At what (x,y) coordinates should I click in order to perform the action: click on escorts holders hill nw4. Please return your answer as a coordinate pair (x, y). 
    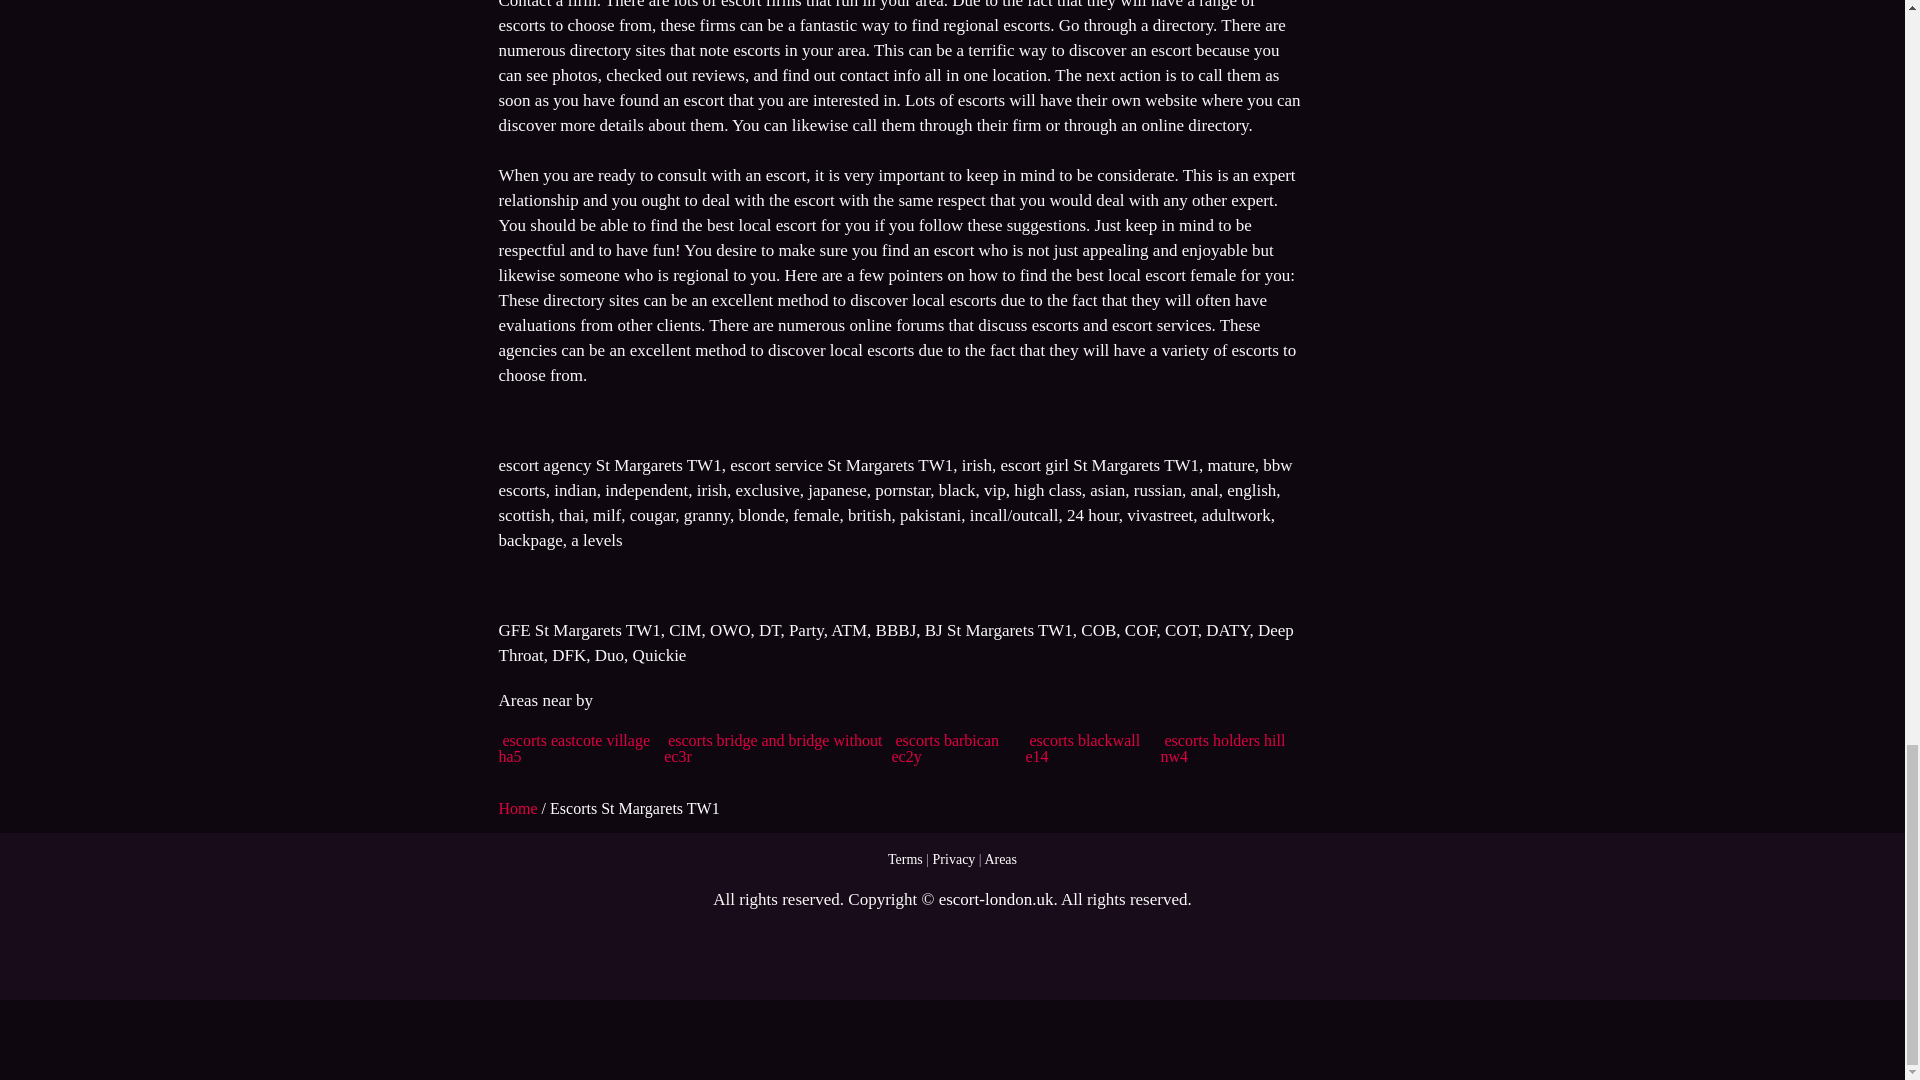
    Looking at the image, I should click on (1222, 748).